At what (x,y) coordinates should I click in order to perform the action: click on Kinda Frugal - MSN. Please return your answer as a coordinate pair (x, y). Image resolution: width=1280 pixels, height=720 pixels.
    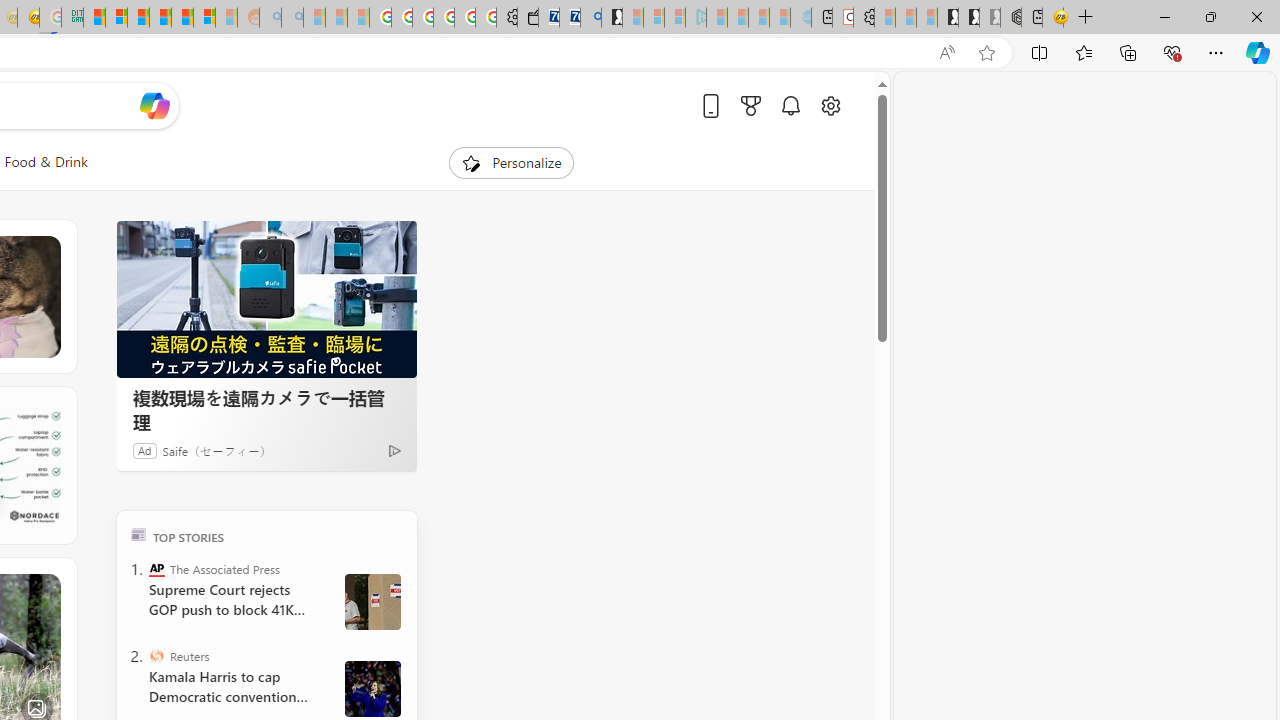
    Looking at the image, I should click on (182, 18).